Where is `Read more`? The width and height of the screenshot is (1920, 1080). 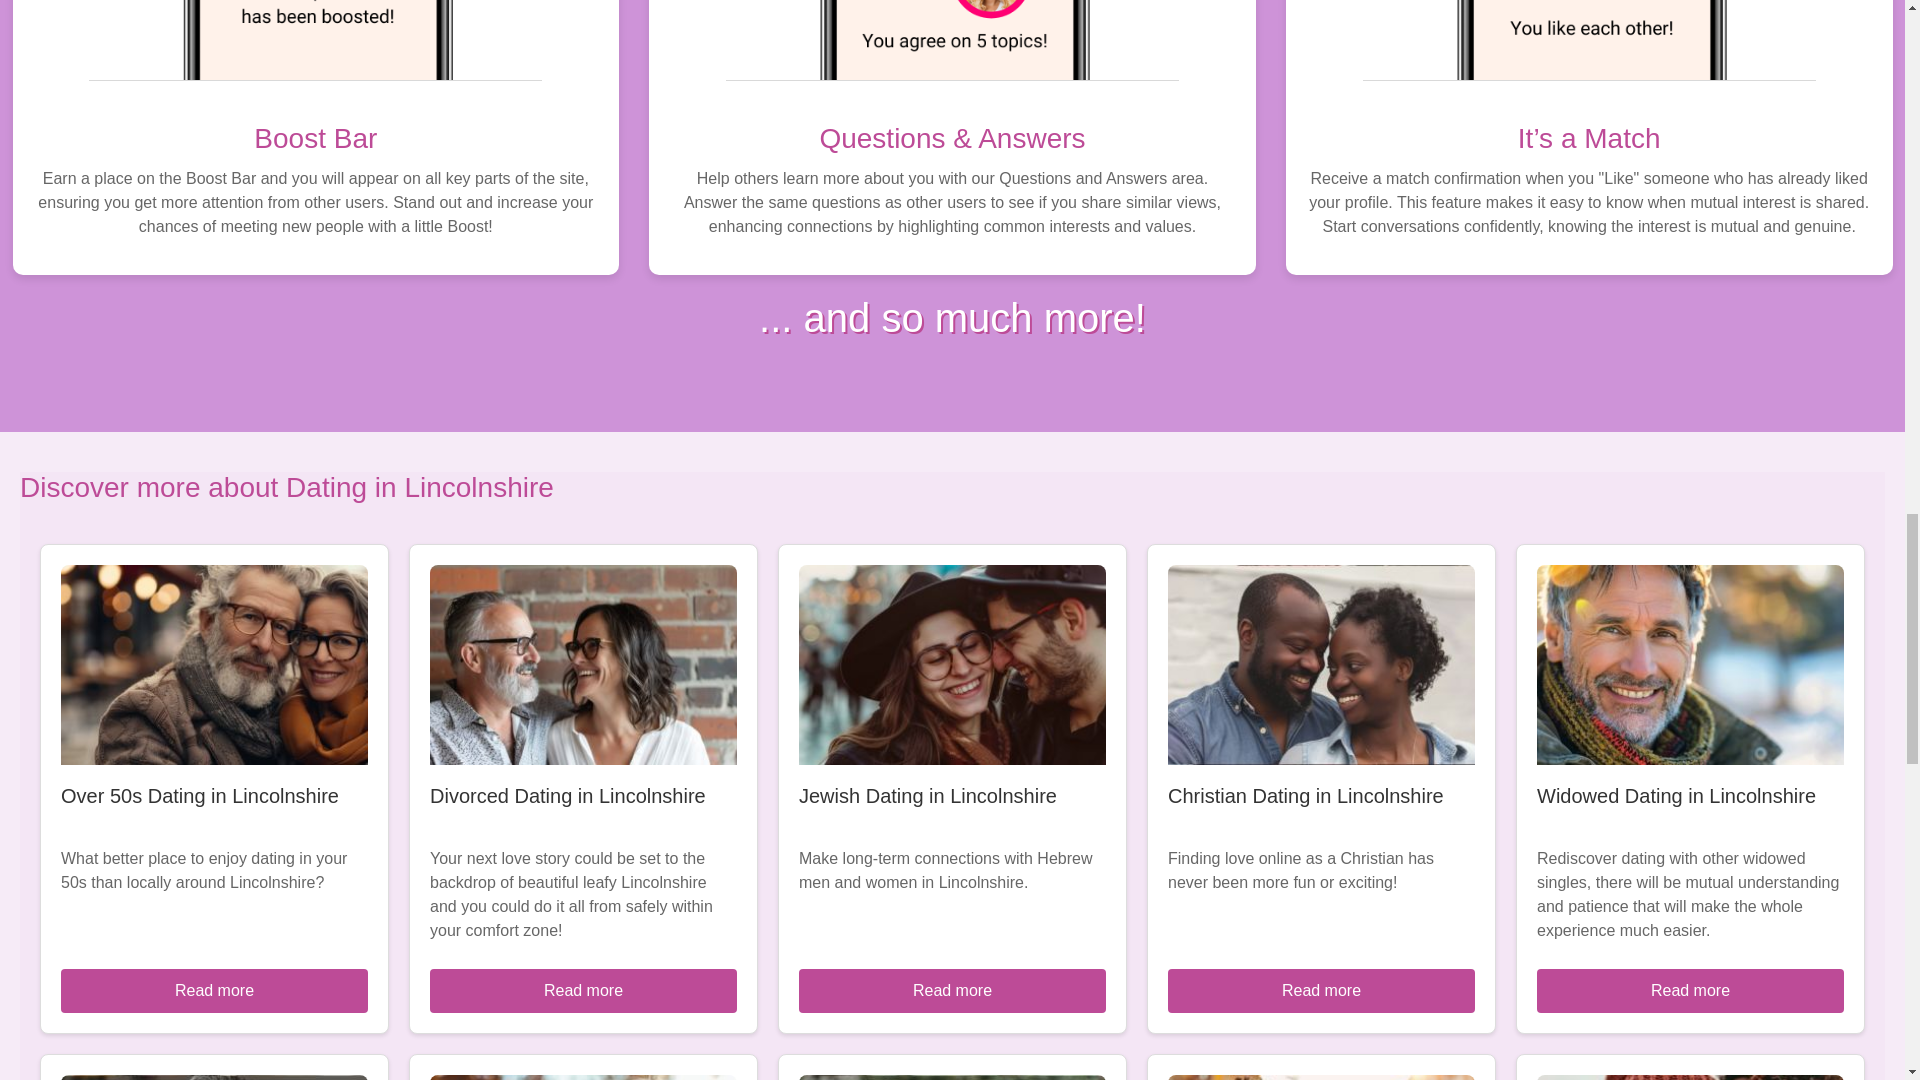
Read more is located at coordinates (214, 990).